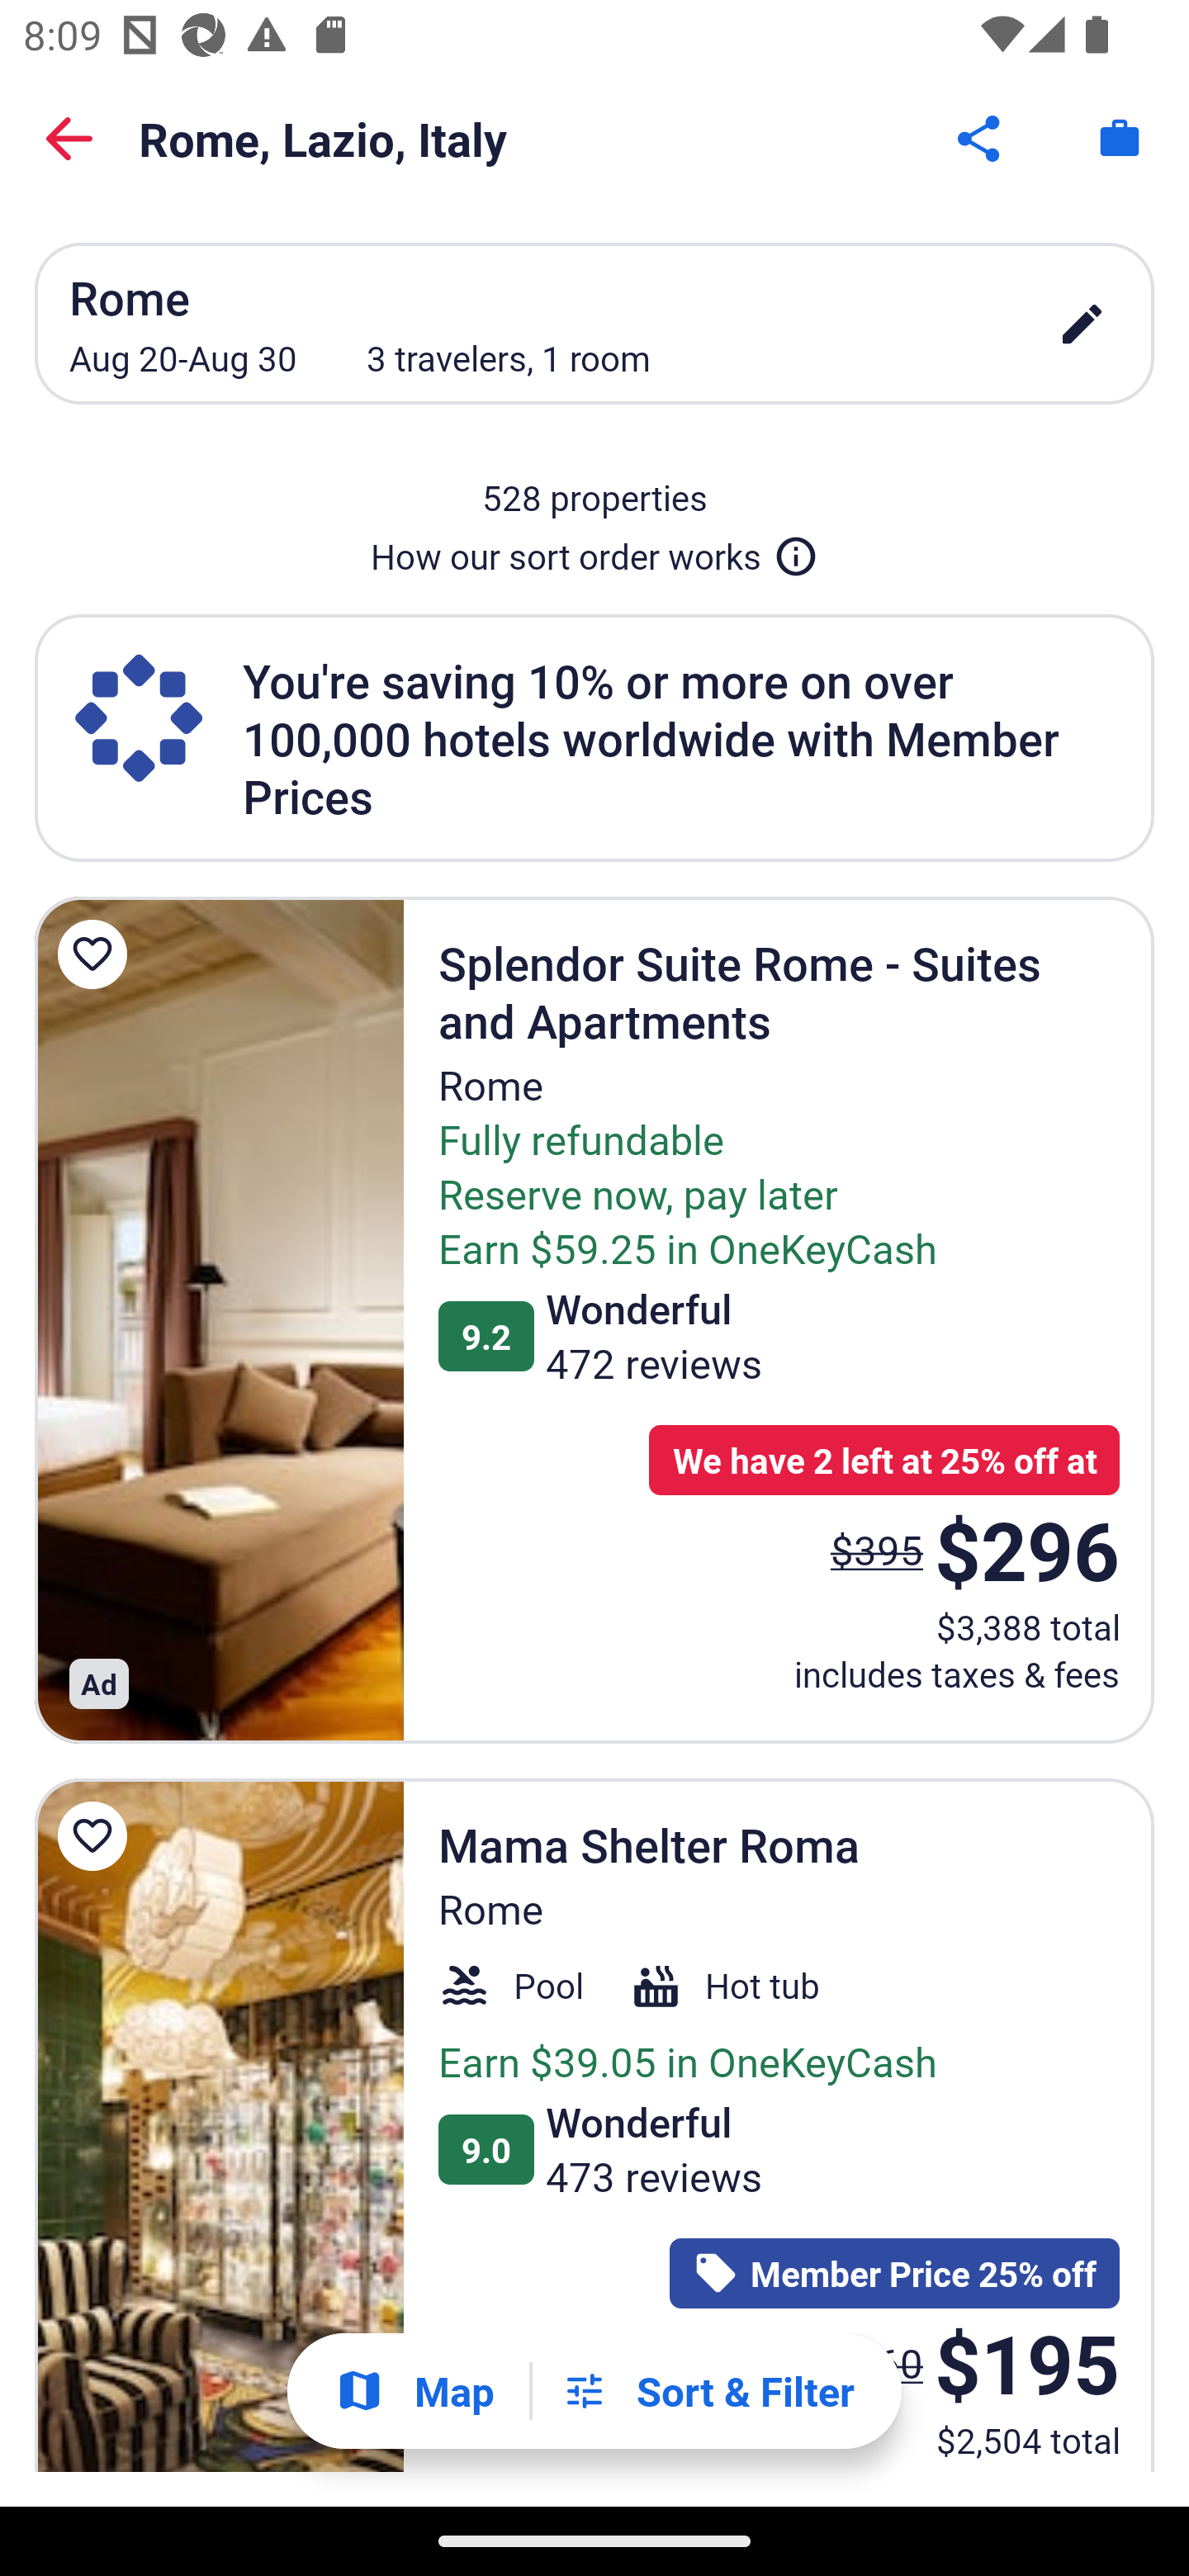 Image resolution: width=1189 pixels, height=2576 pixels. What do you see at coordinates (594, 550) in the screenshot?
I see `How our sort order works` at bounding box center [594, 550].